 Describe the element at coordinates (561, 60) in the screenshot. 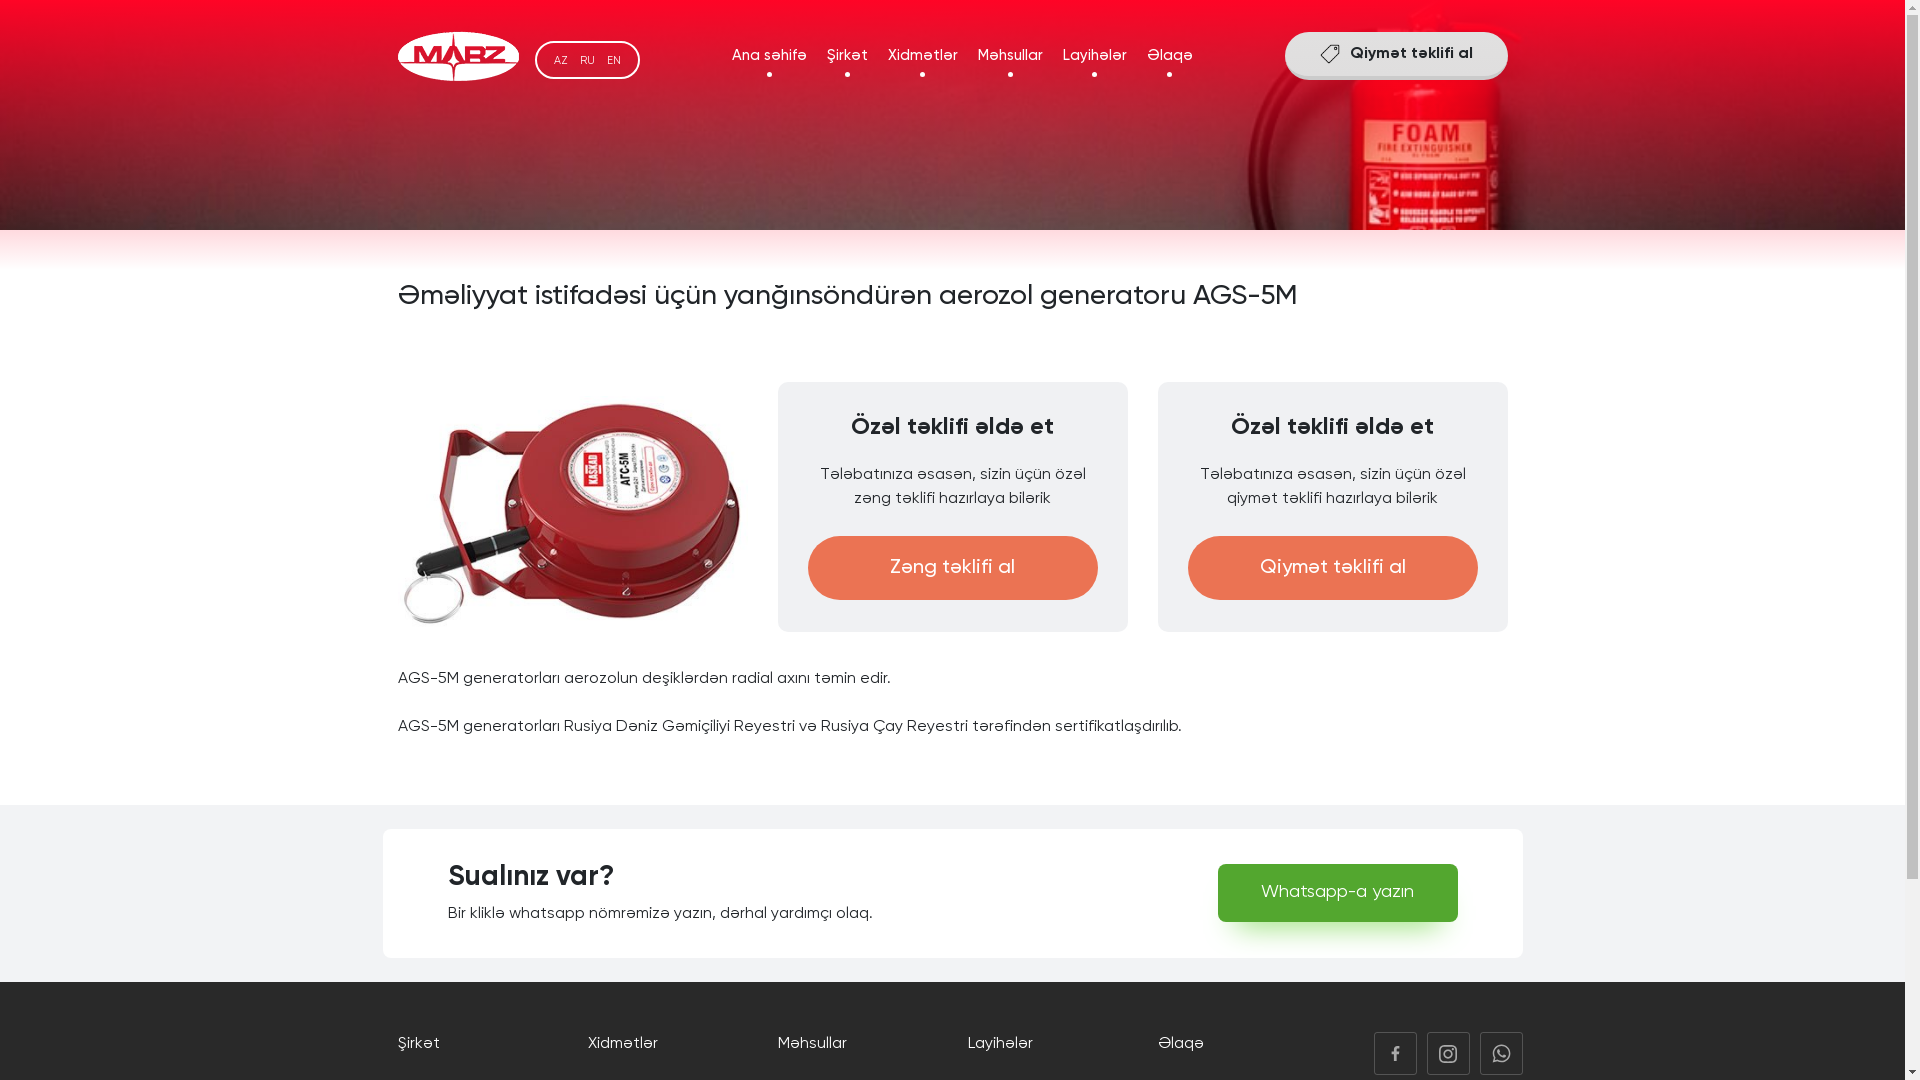

I see `AZ` at that location.